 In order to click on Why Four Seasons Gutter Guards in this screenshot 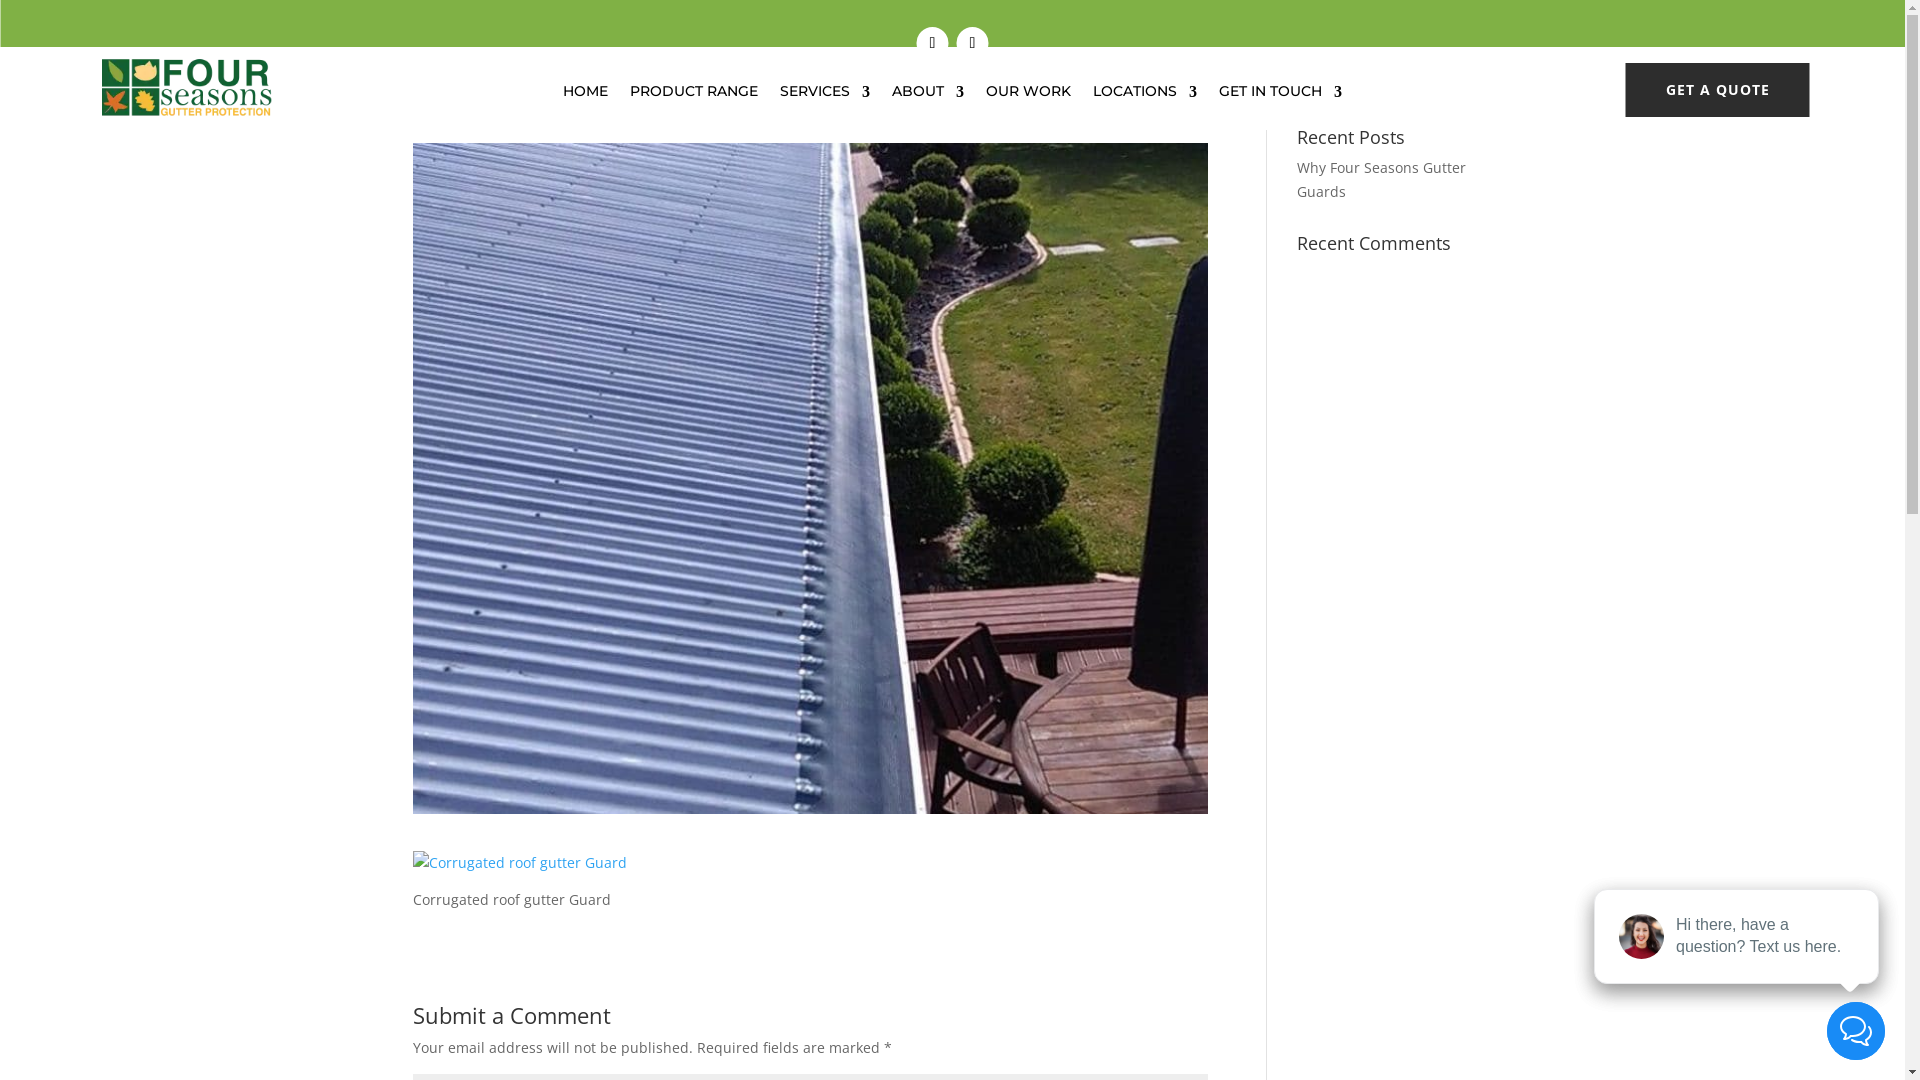, I will do `click(1382, 180)`.